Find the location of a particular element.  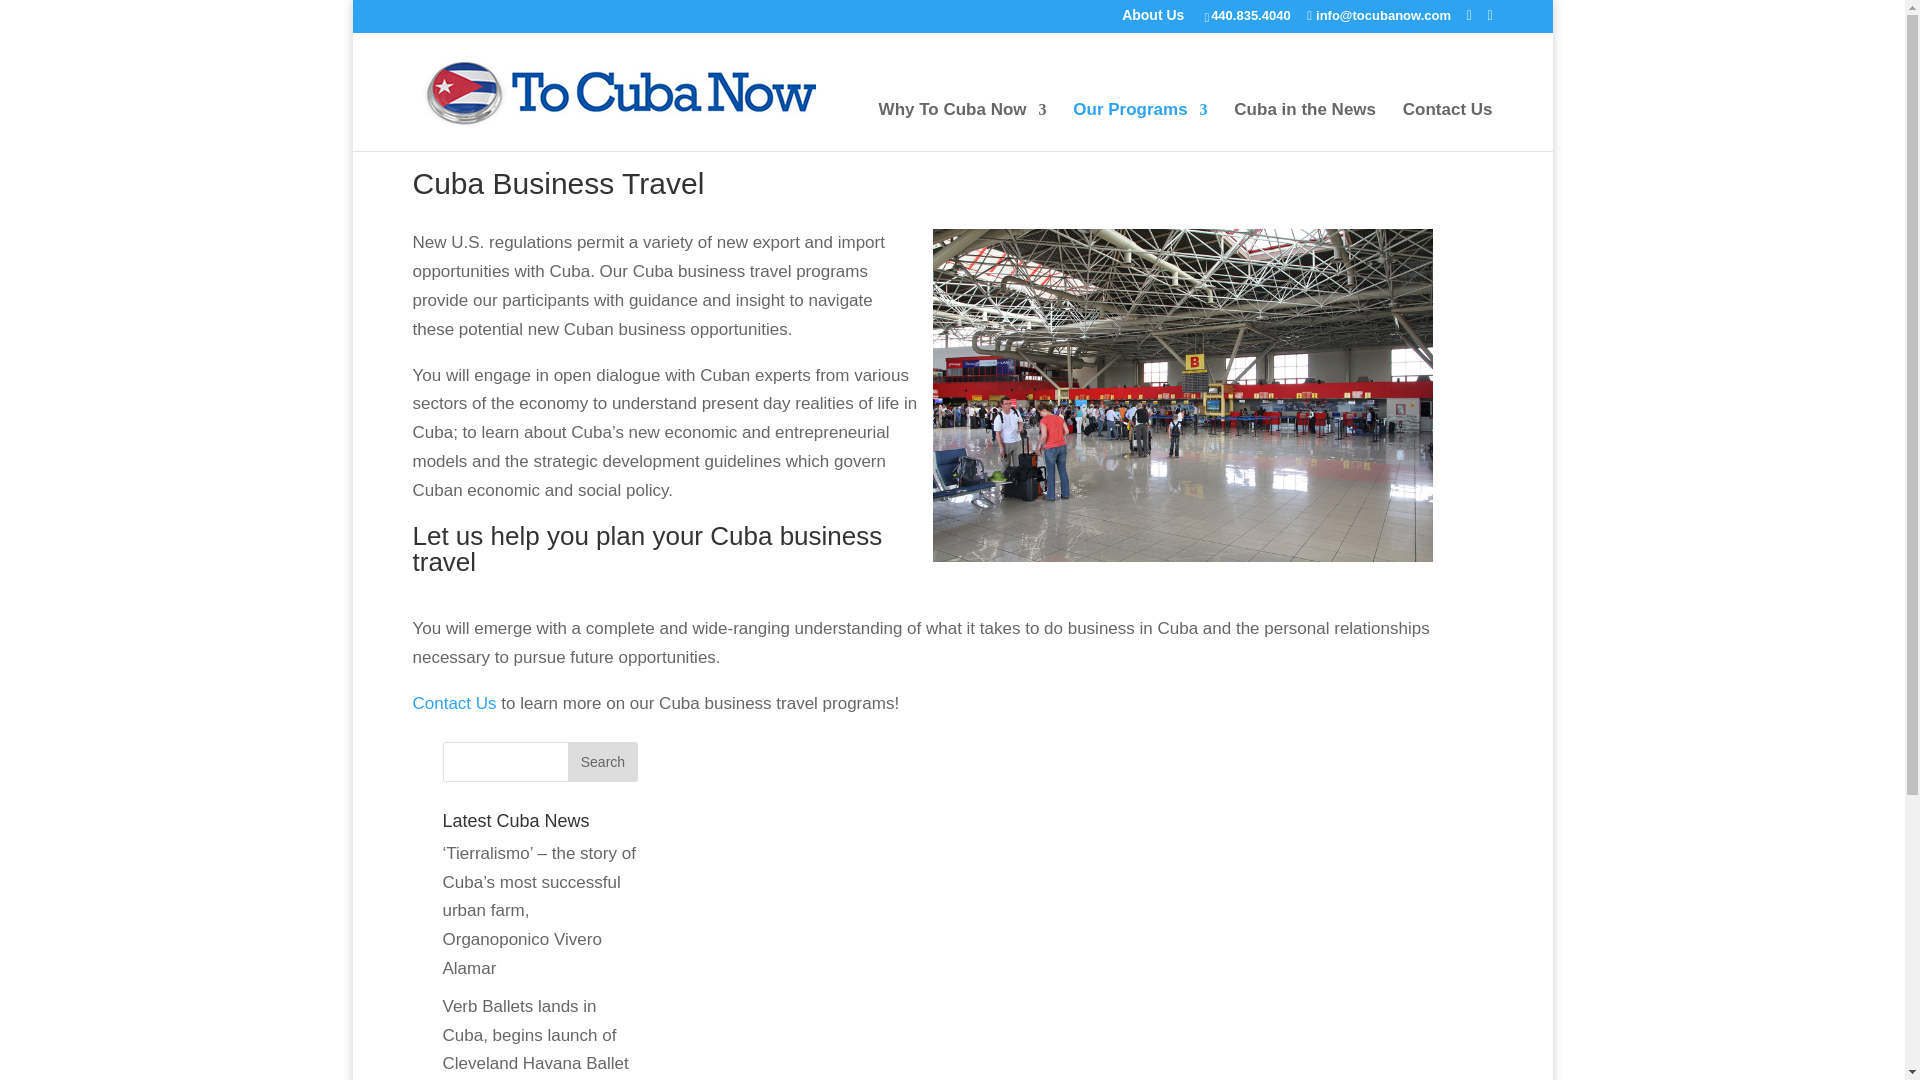

Search is located at coordinates (602, 761).